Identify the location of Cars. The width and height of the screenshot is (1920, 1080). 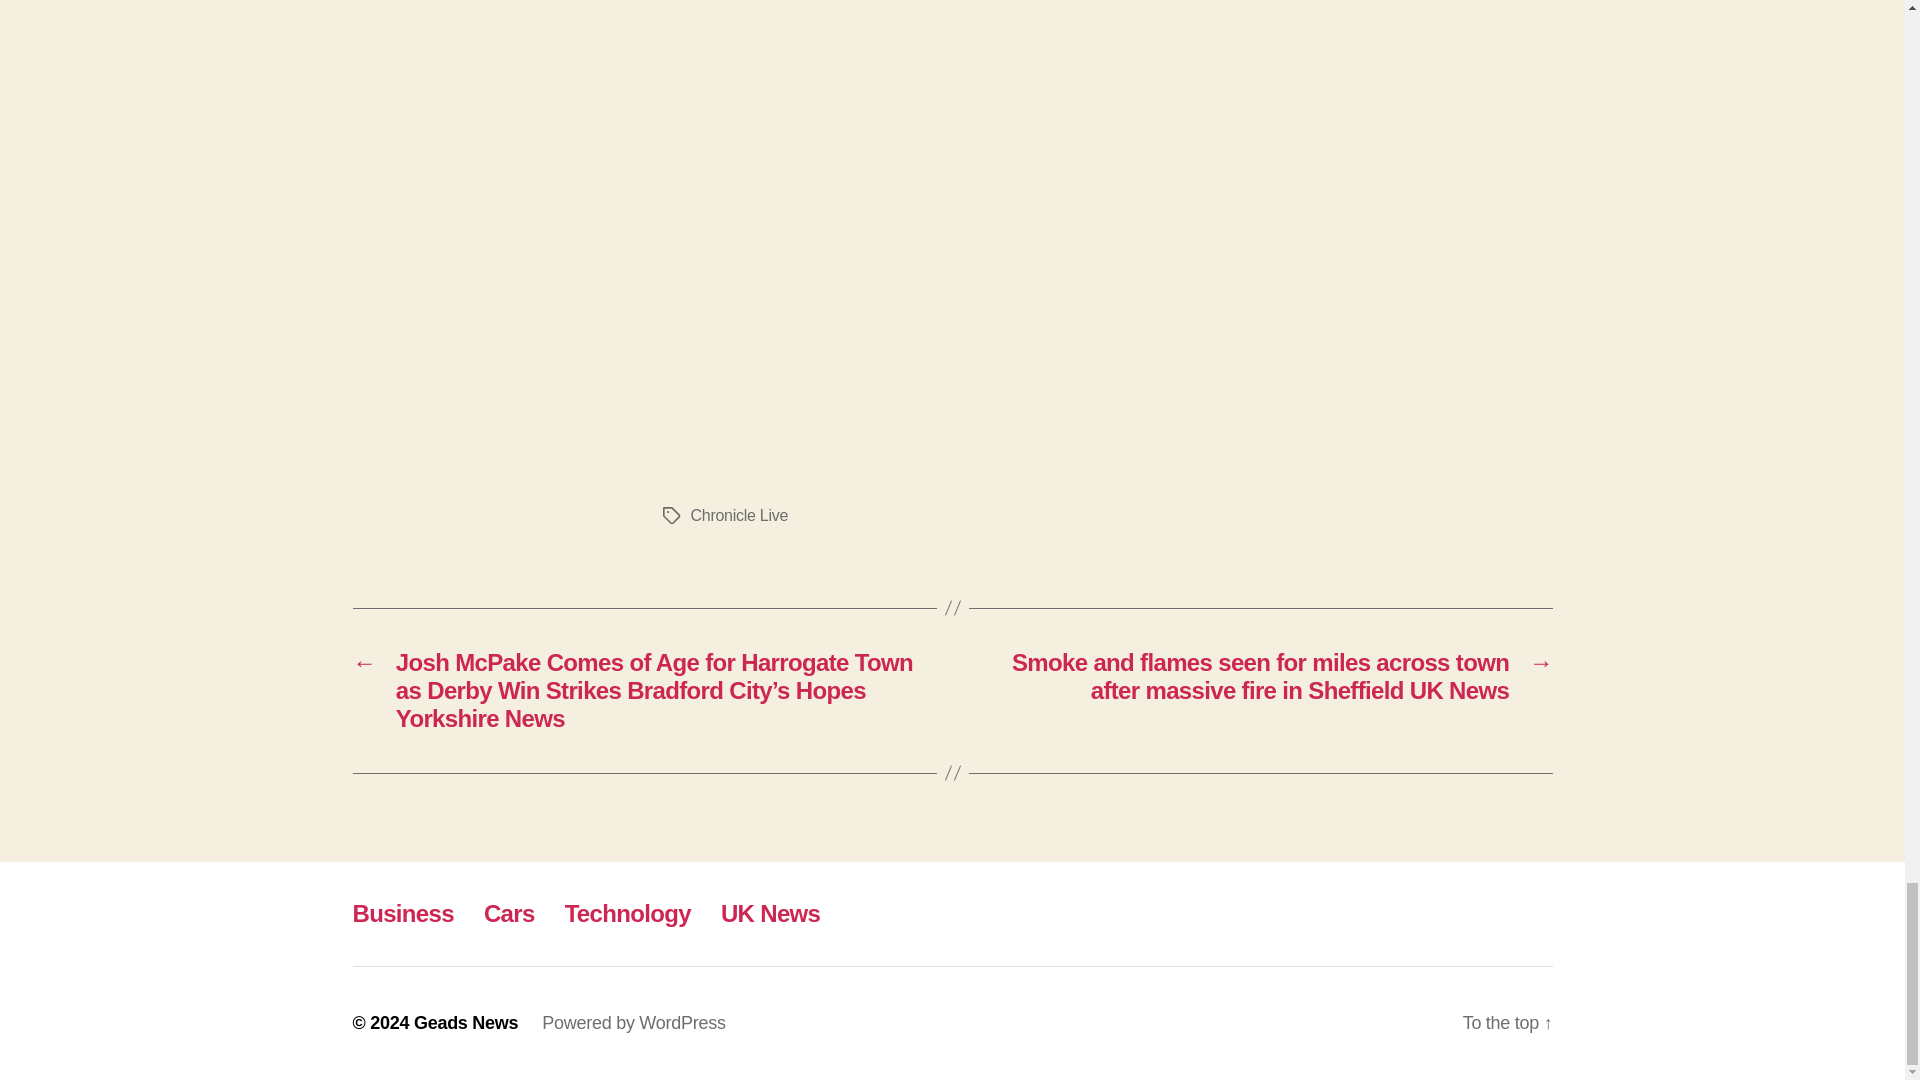
(509, 912).